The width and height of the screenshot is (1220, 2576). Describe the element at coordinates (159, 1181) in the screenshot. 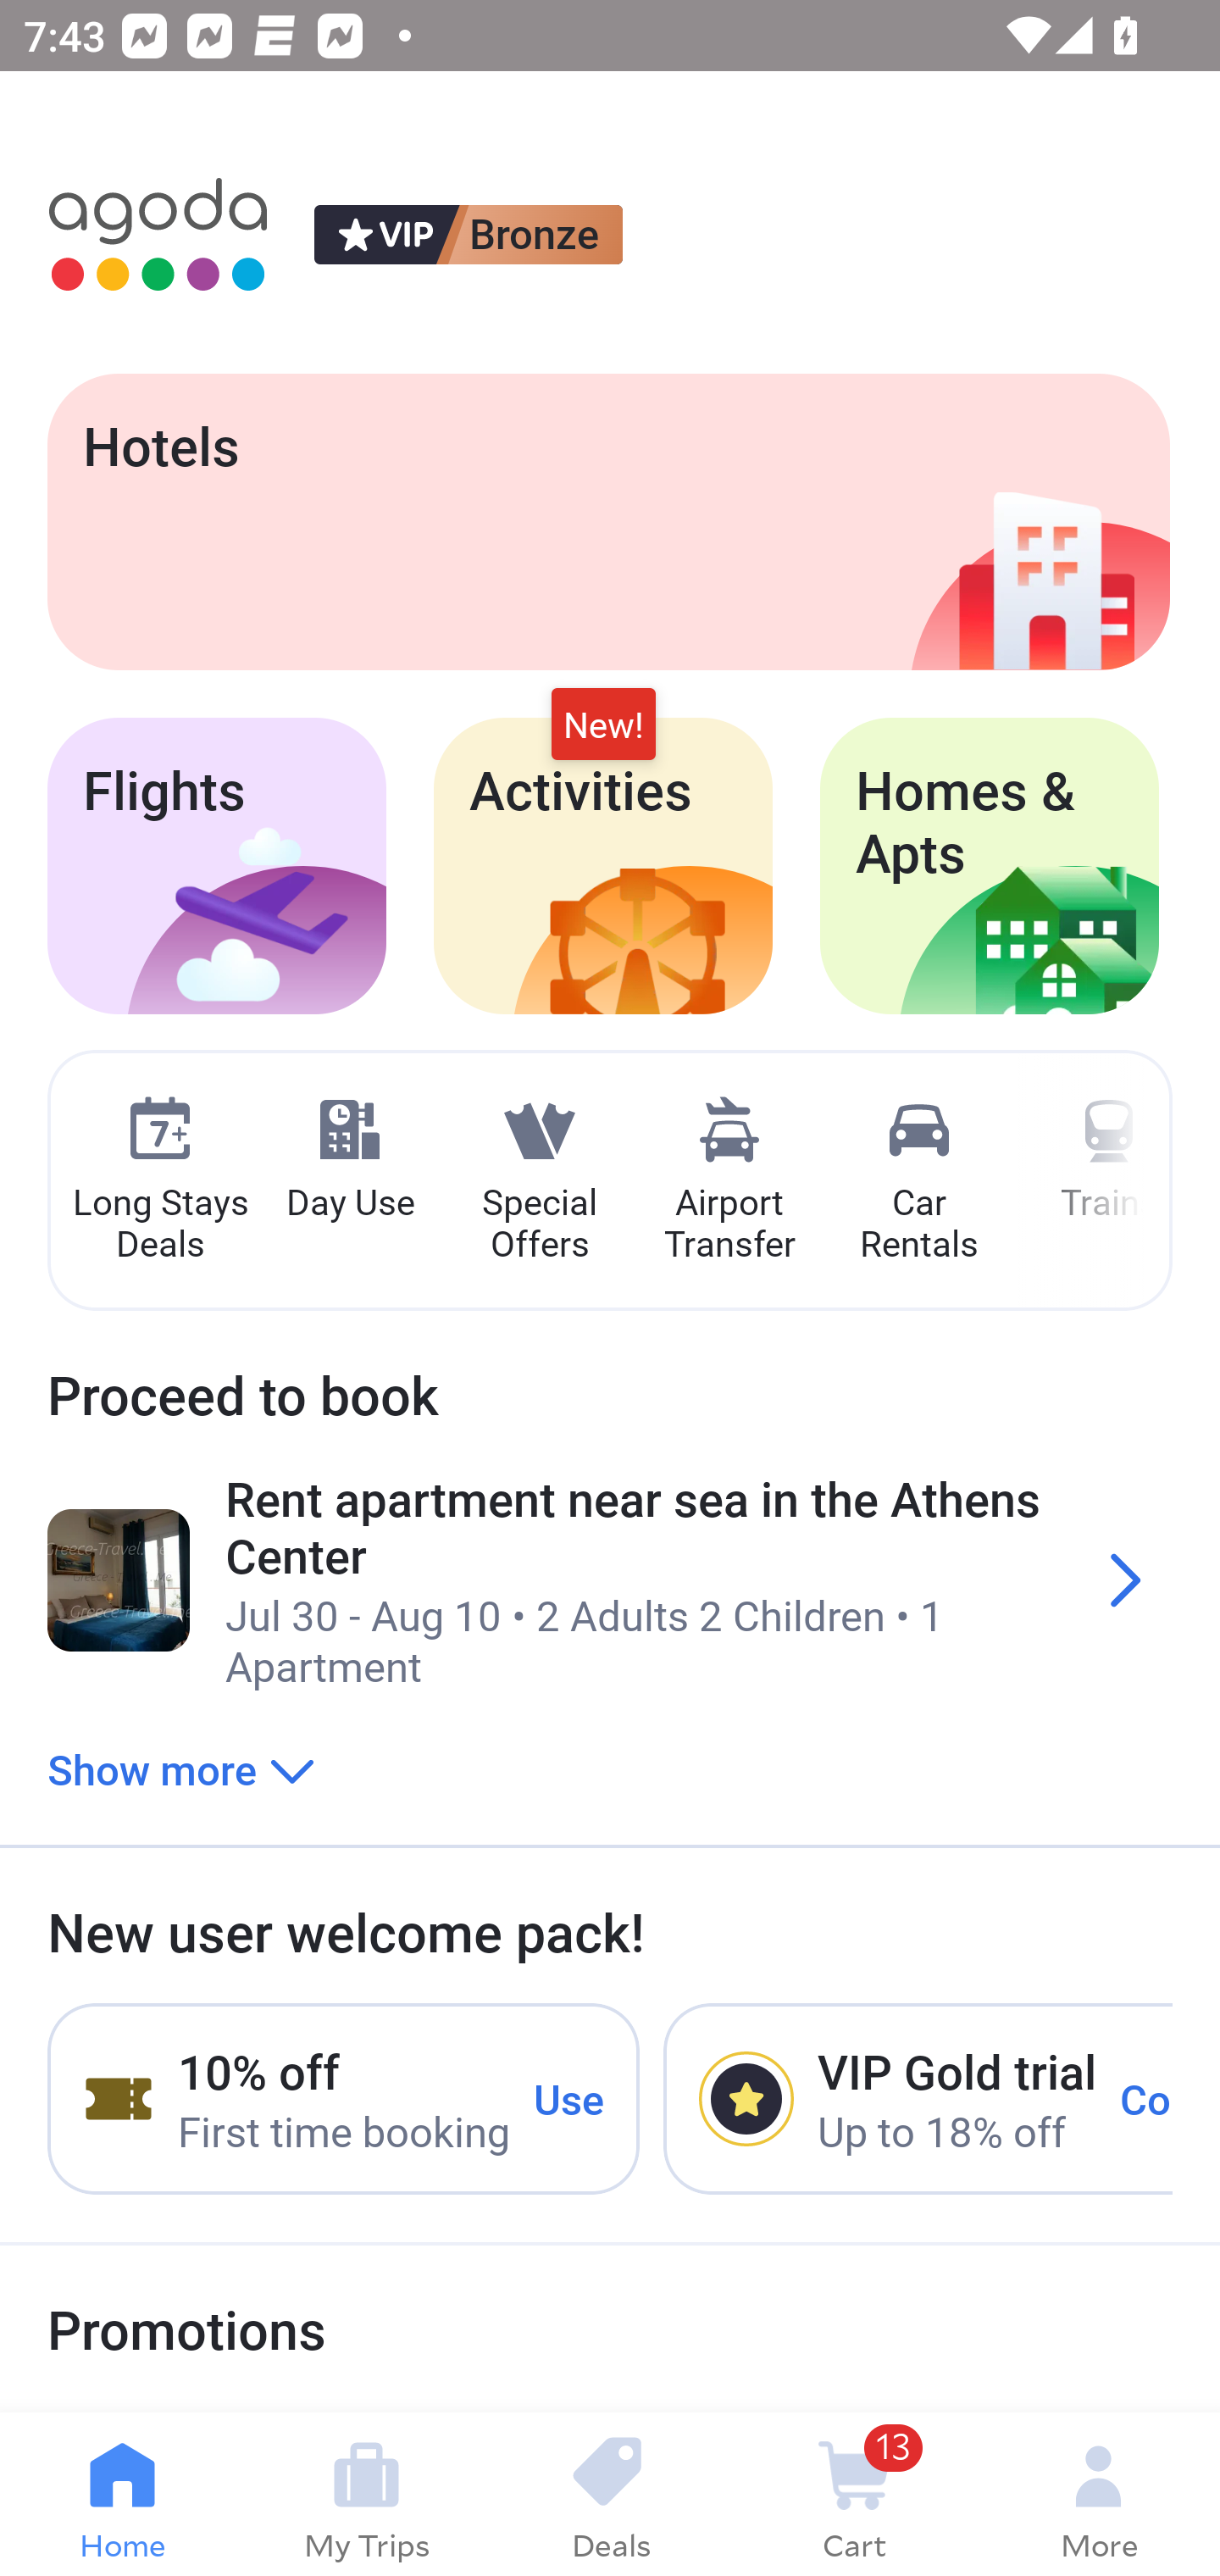

I see `Long Stays Deals` at that location.